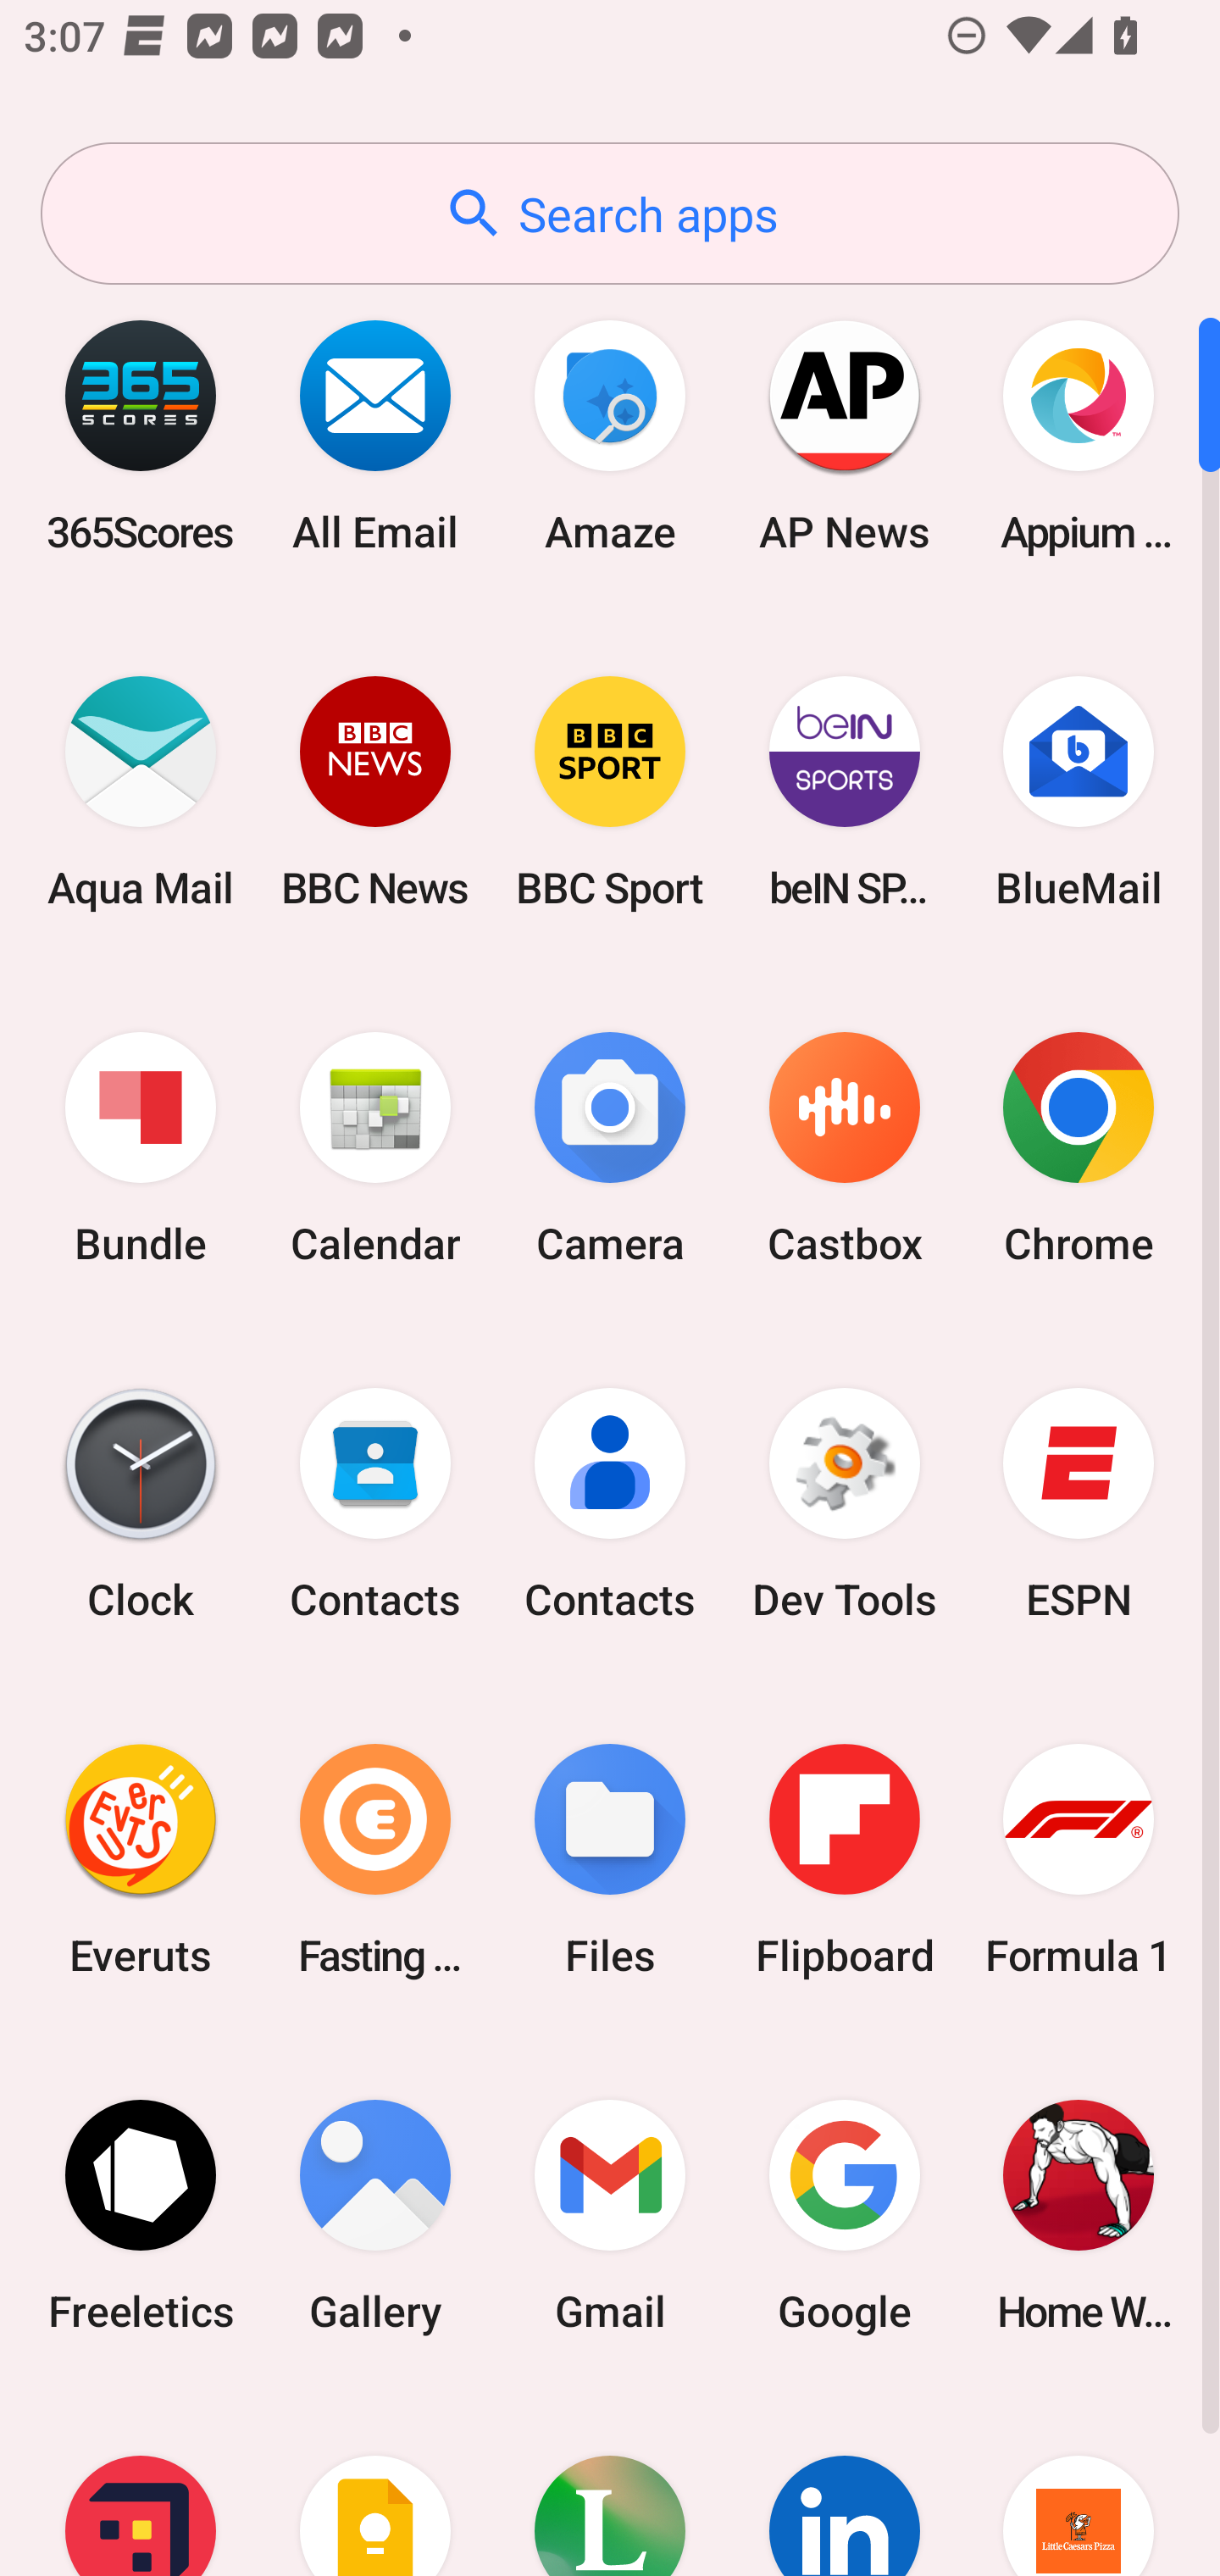 This screenshot has width=1220, height=2576. Describe the element at coordinates (1079, 1149) in the screenshot. I see `Chrome` at that location.